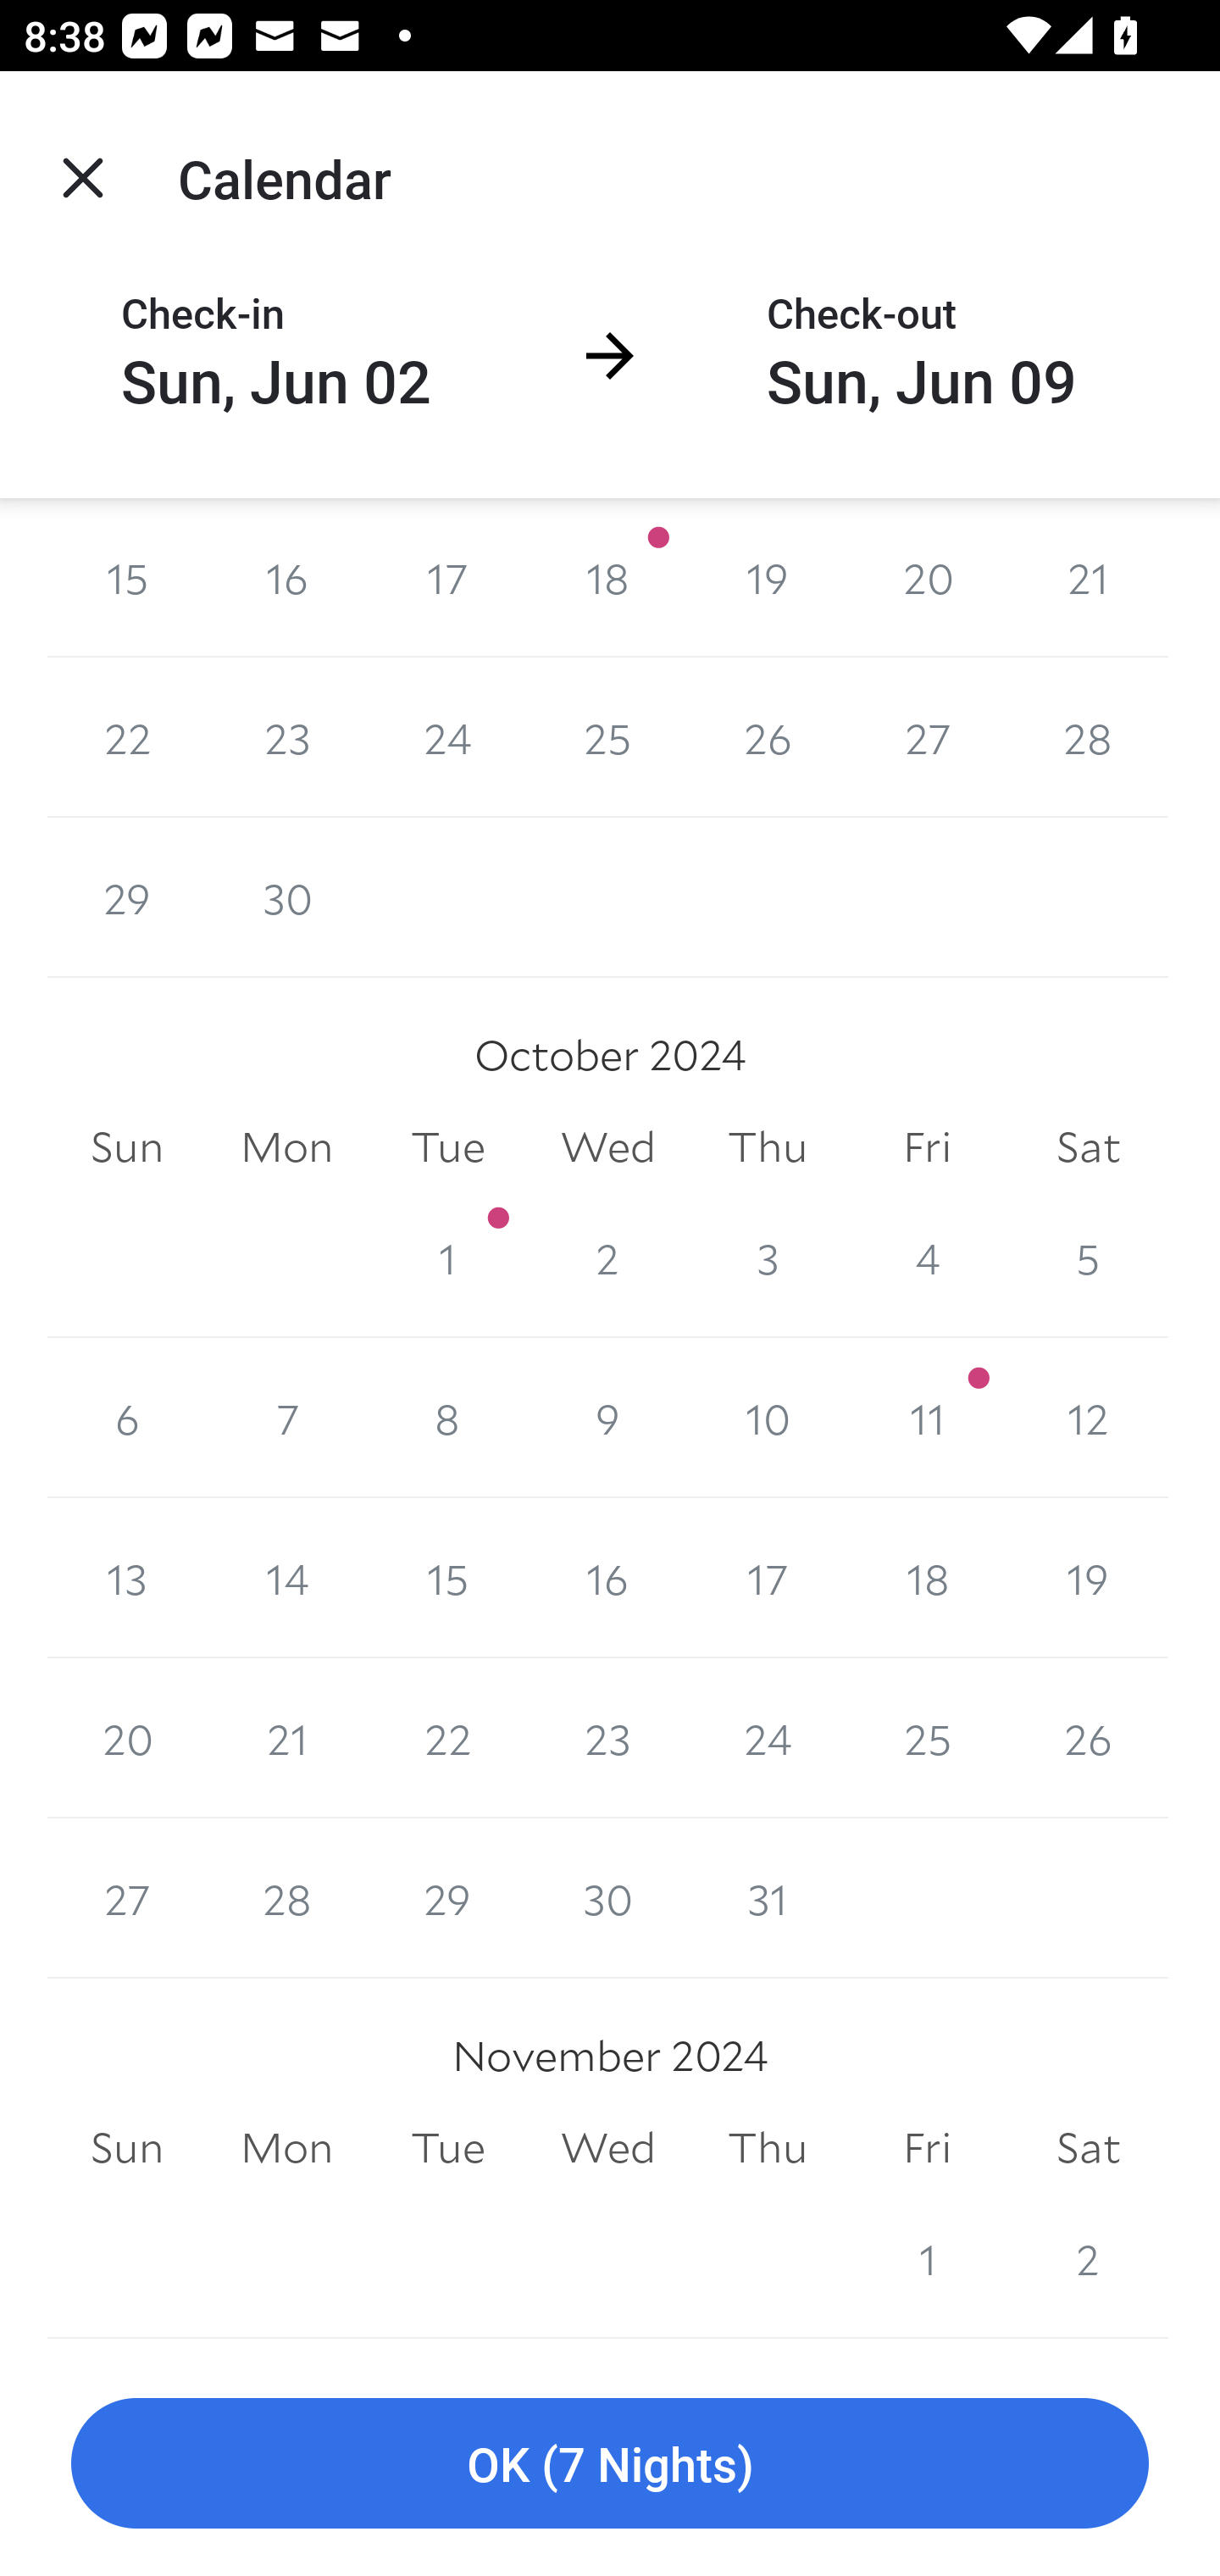  Describe the element at coordinates (608, 1418) in the screenshot. I see `9 9 October 2024` at that location.